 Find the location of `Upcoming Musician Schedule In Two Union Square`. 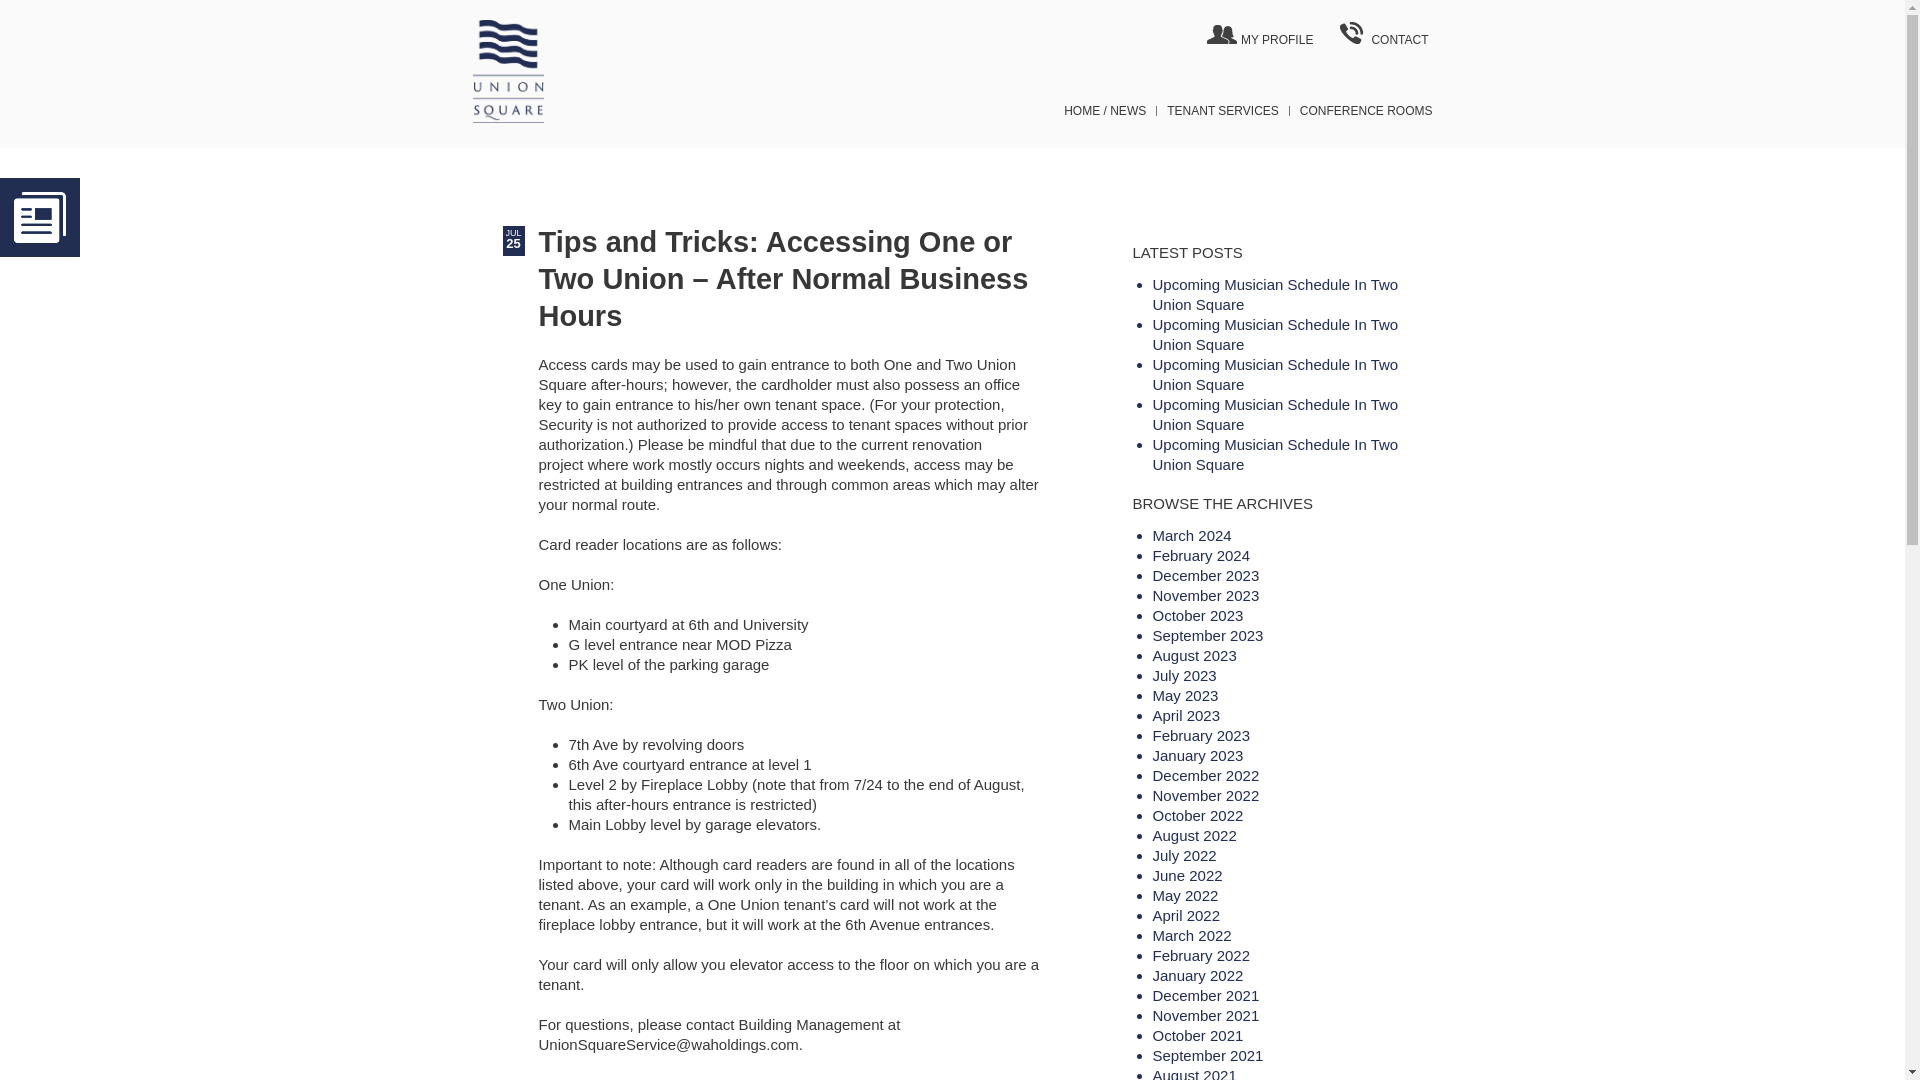

Upcoming Musician Schedule In Two Union Square is located at coordinates (1274, 294).